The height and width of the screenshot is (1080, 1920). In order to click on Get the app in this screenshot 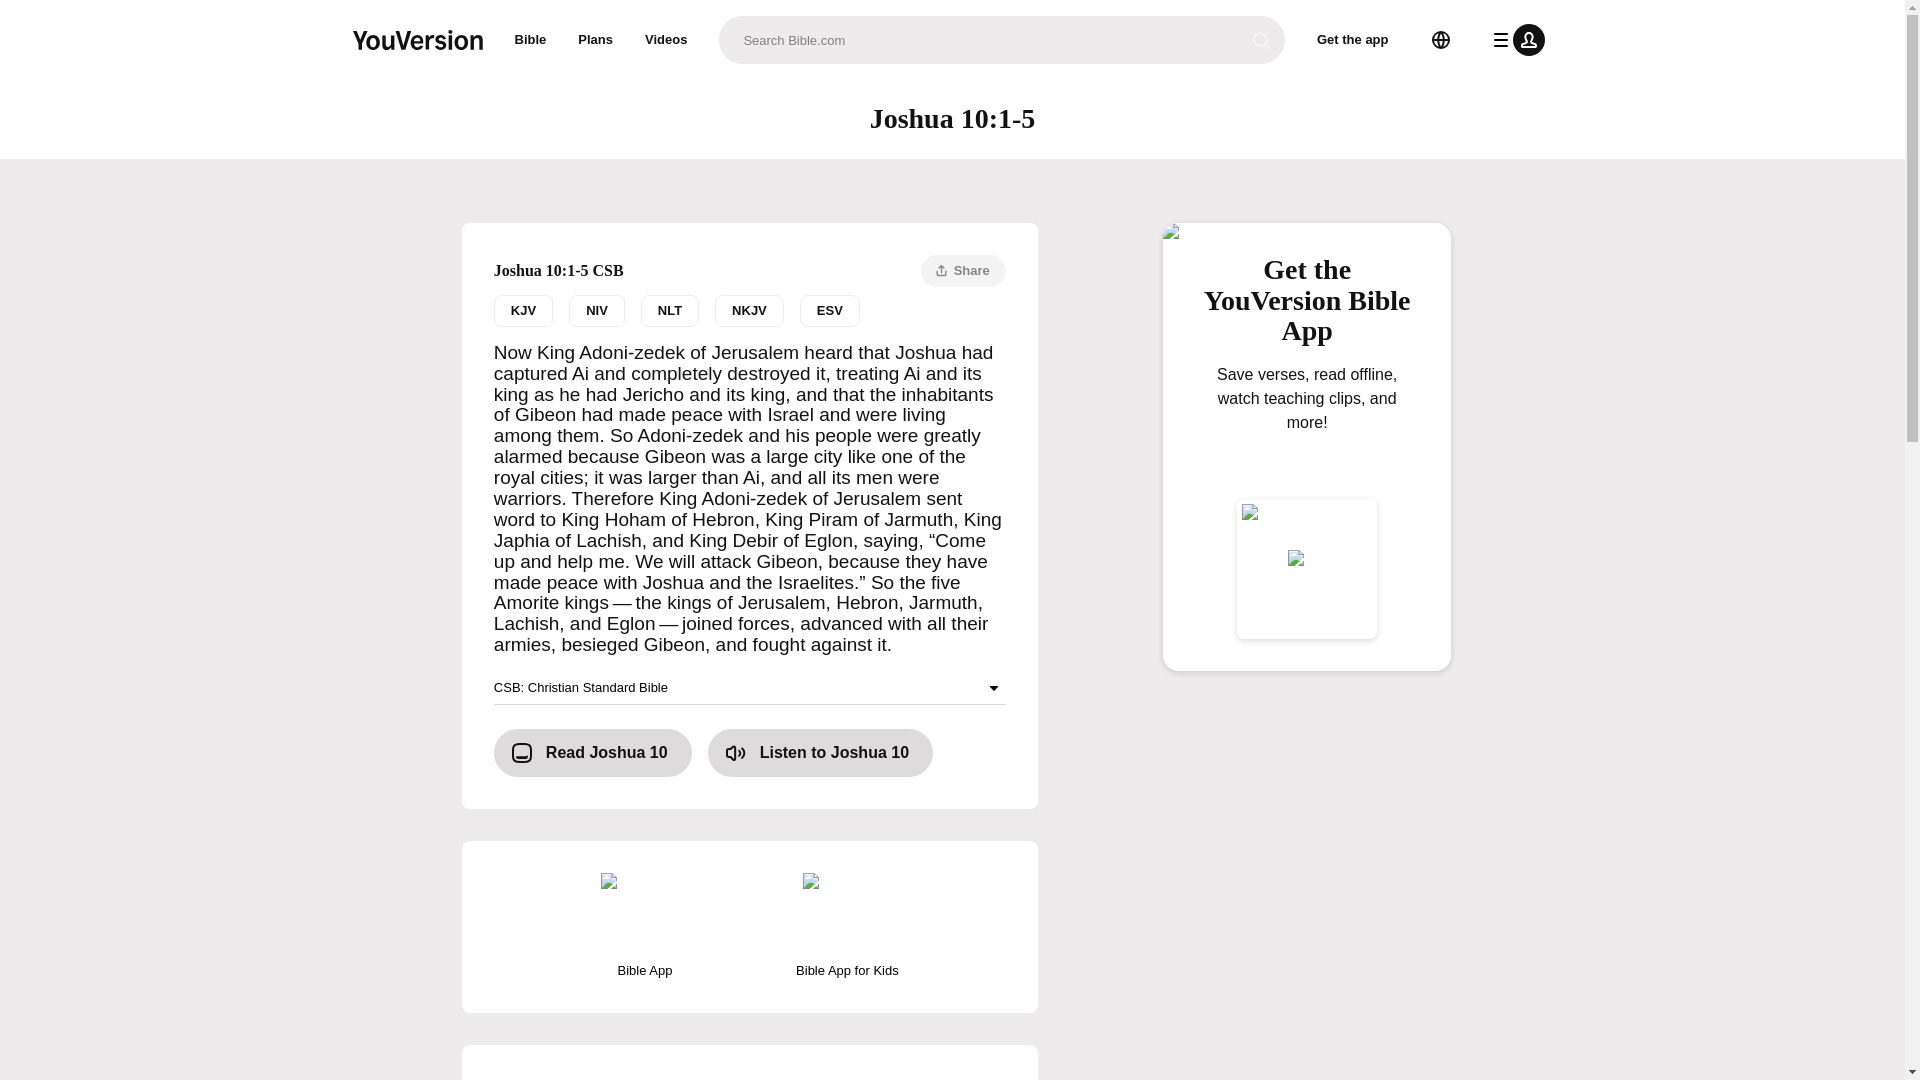, I will do `click(1353, 40)`.